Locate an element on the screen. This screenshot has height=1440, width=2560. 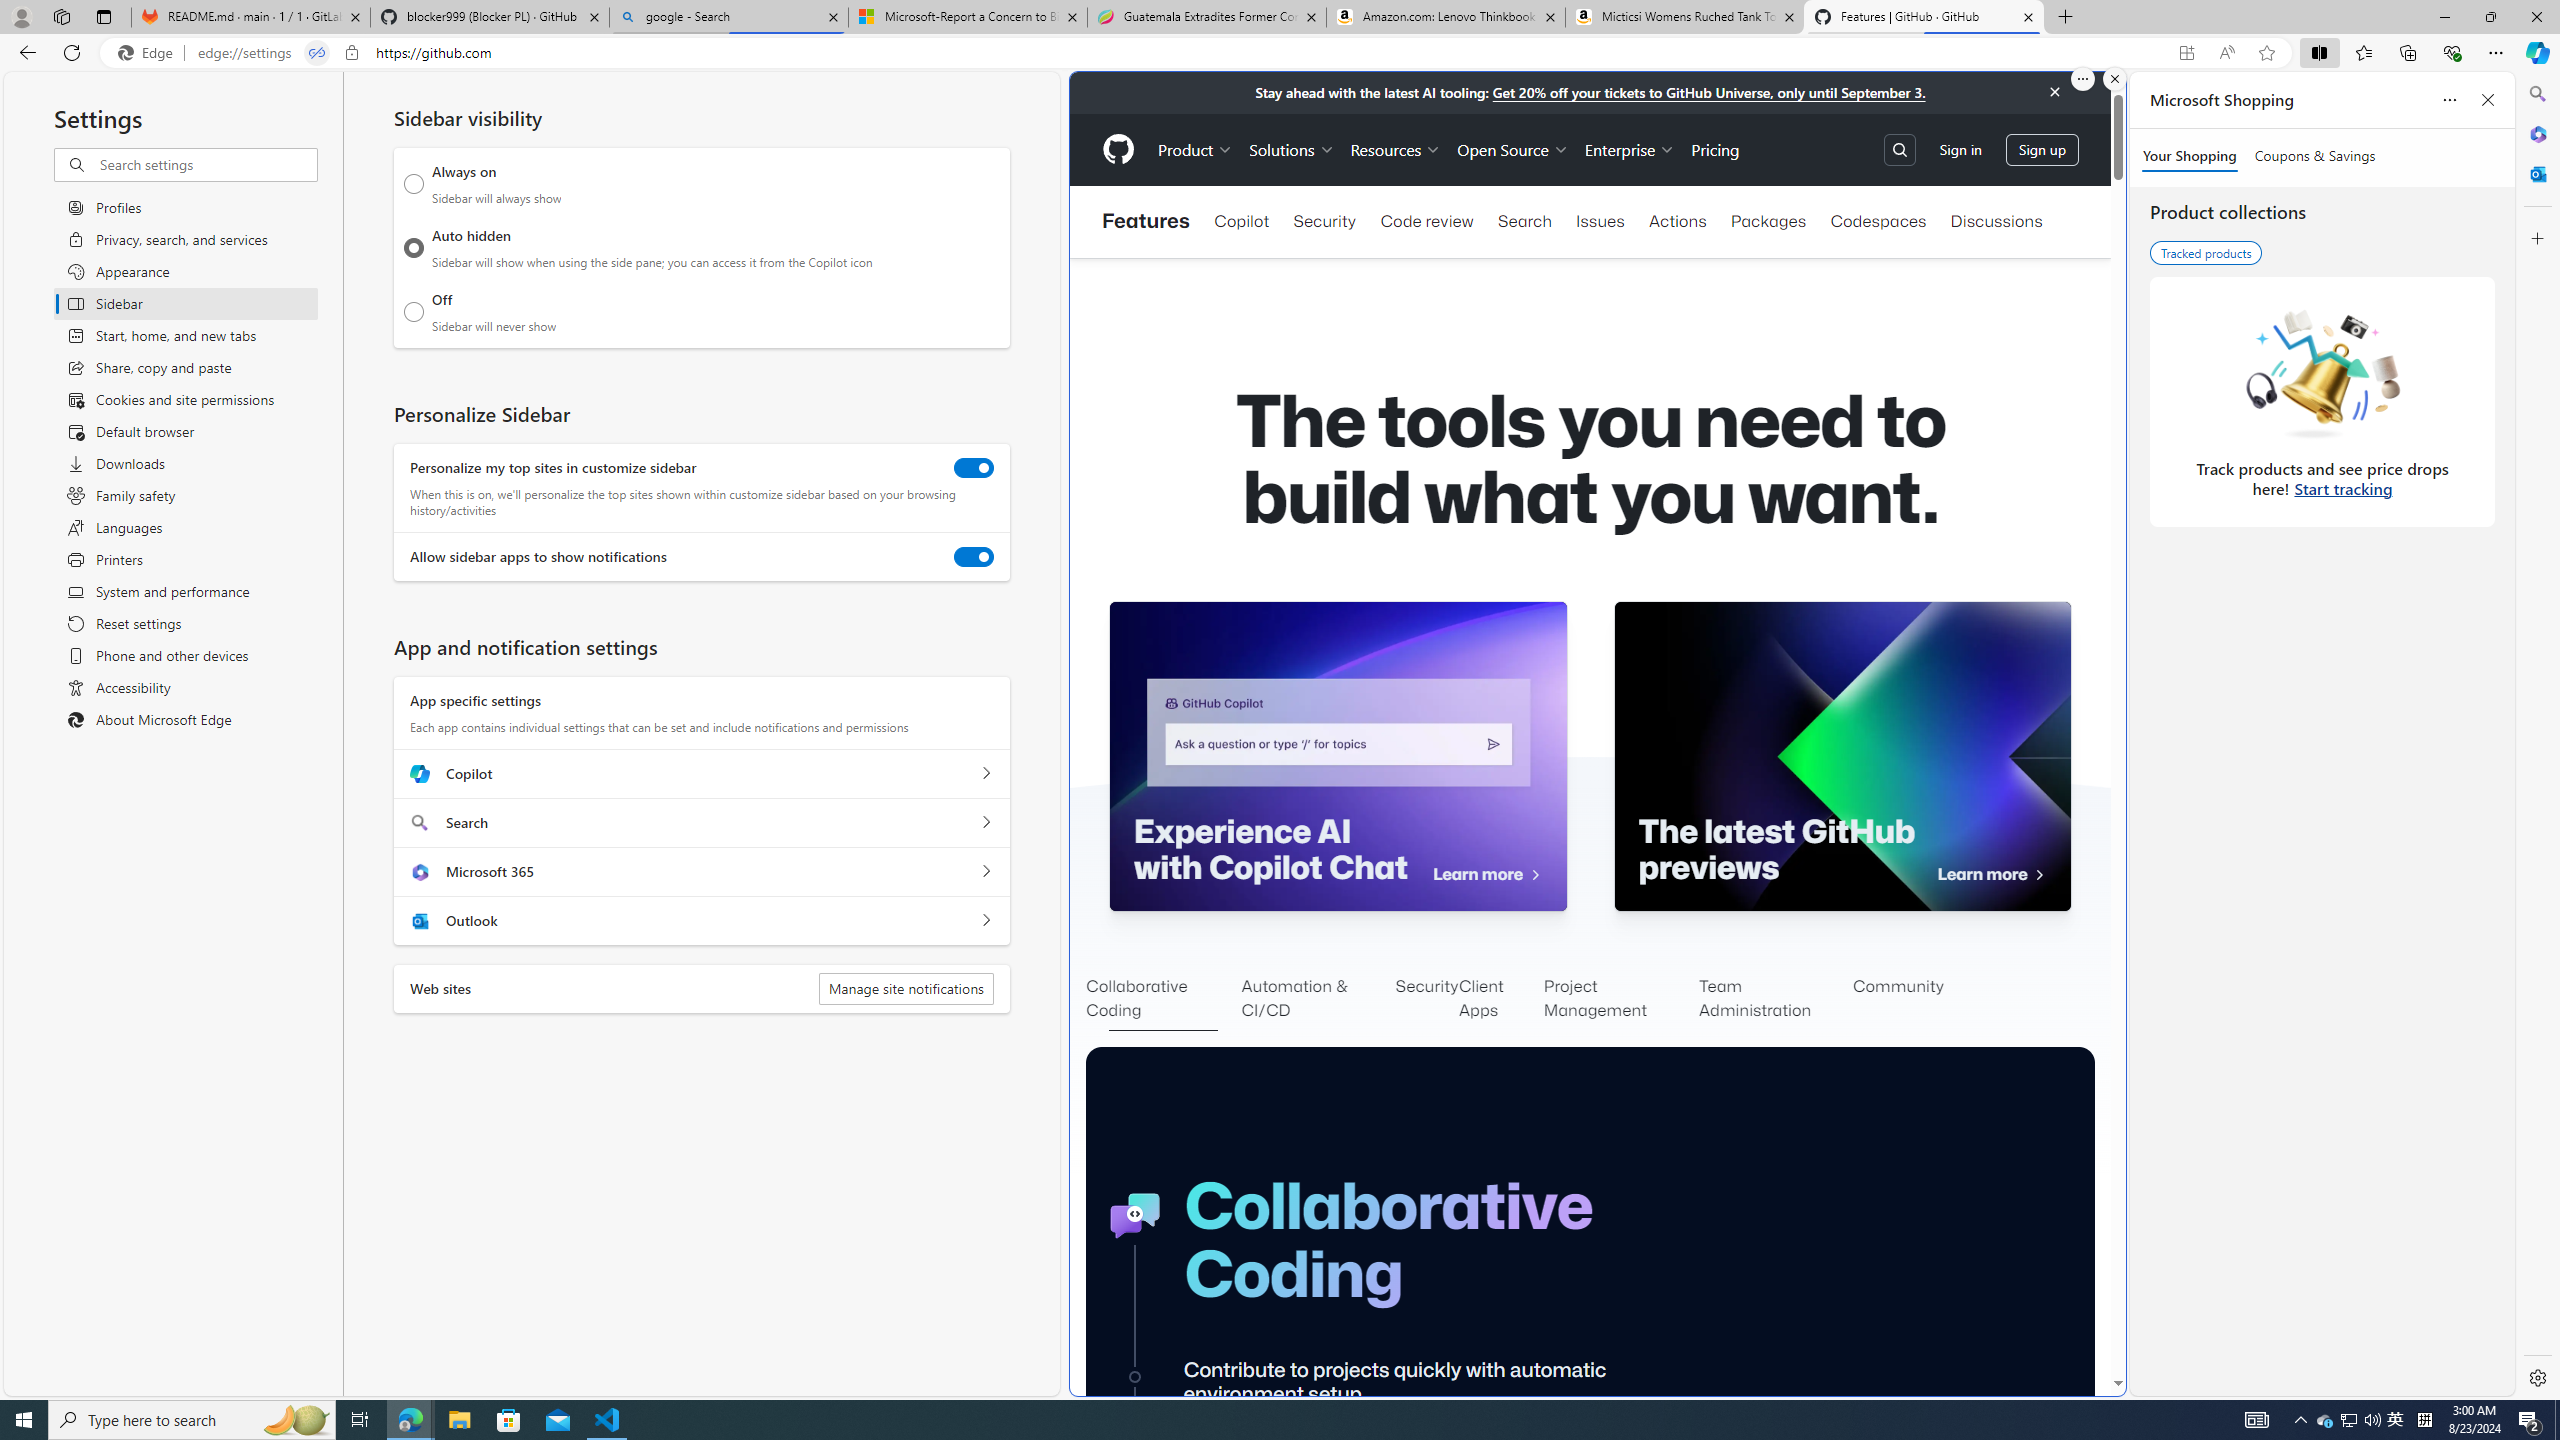
Search settings is located at coordinates (206, 164).